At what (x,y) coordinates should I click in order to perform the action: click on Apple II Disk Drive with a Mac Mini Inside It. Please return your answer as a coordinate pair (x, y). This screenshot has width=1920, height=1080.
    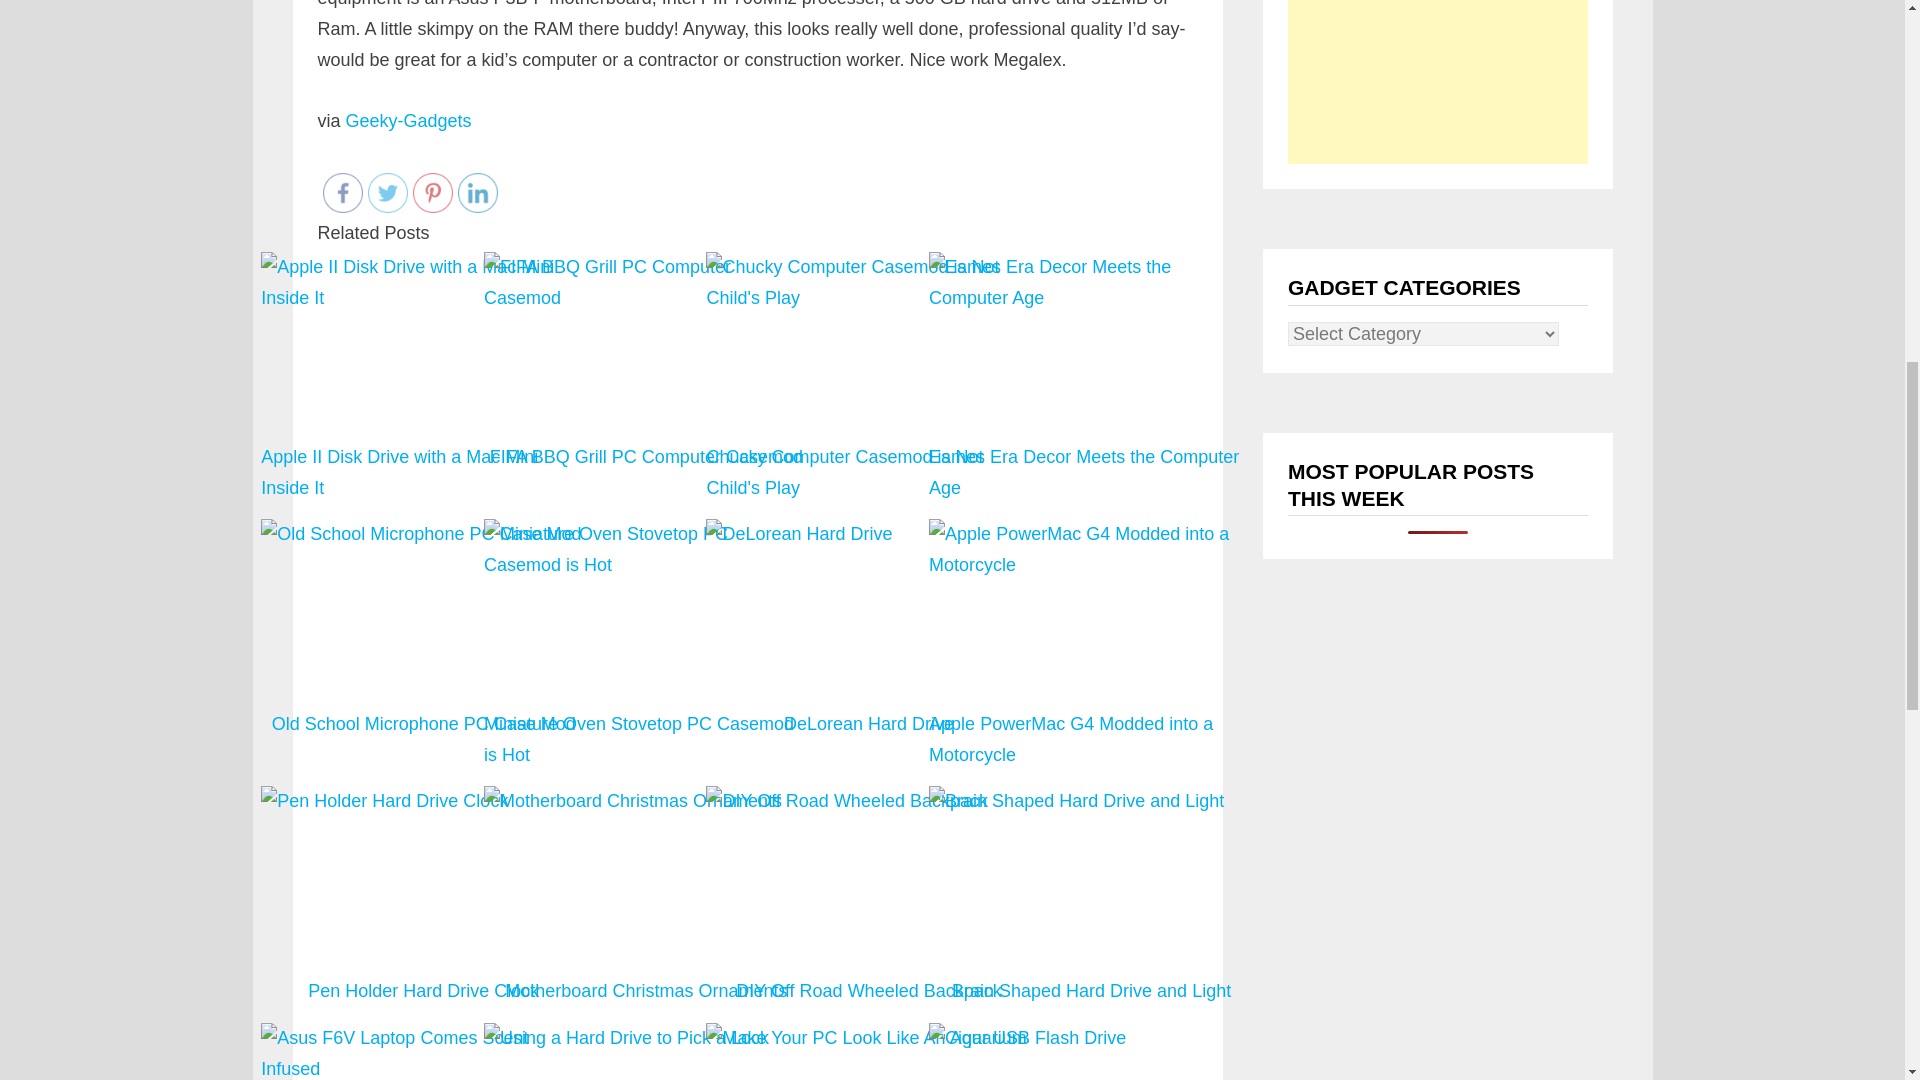
    Looking at the image, I should click on (423, 378).